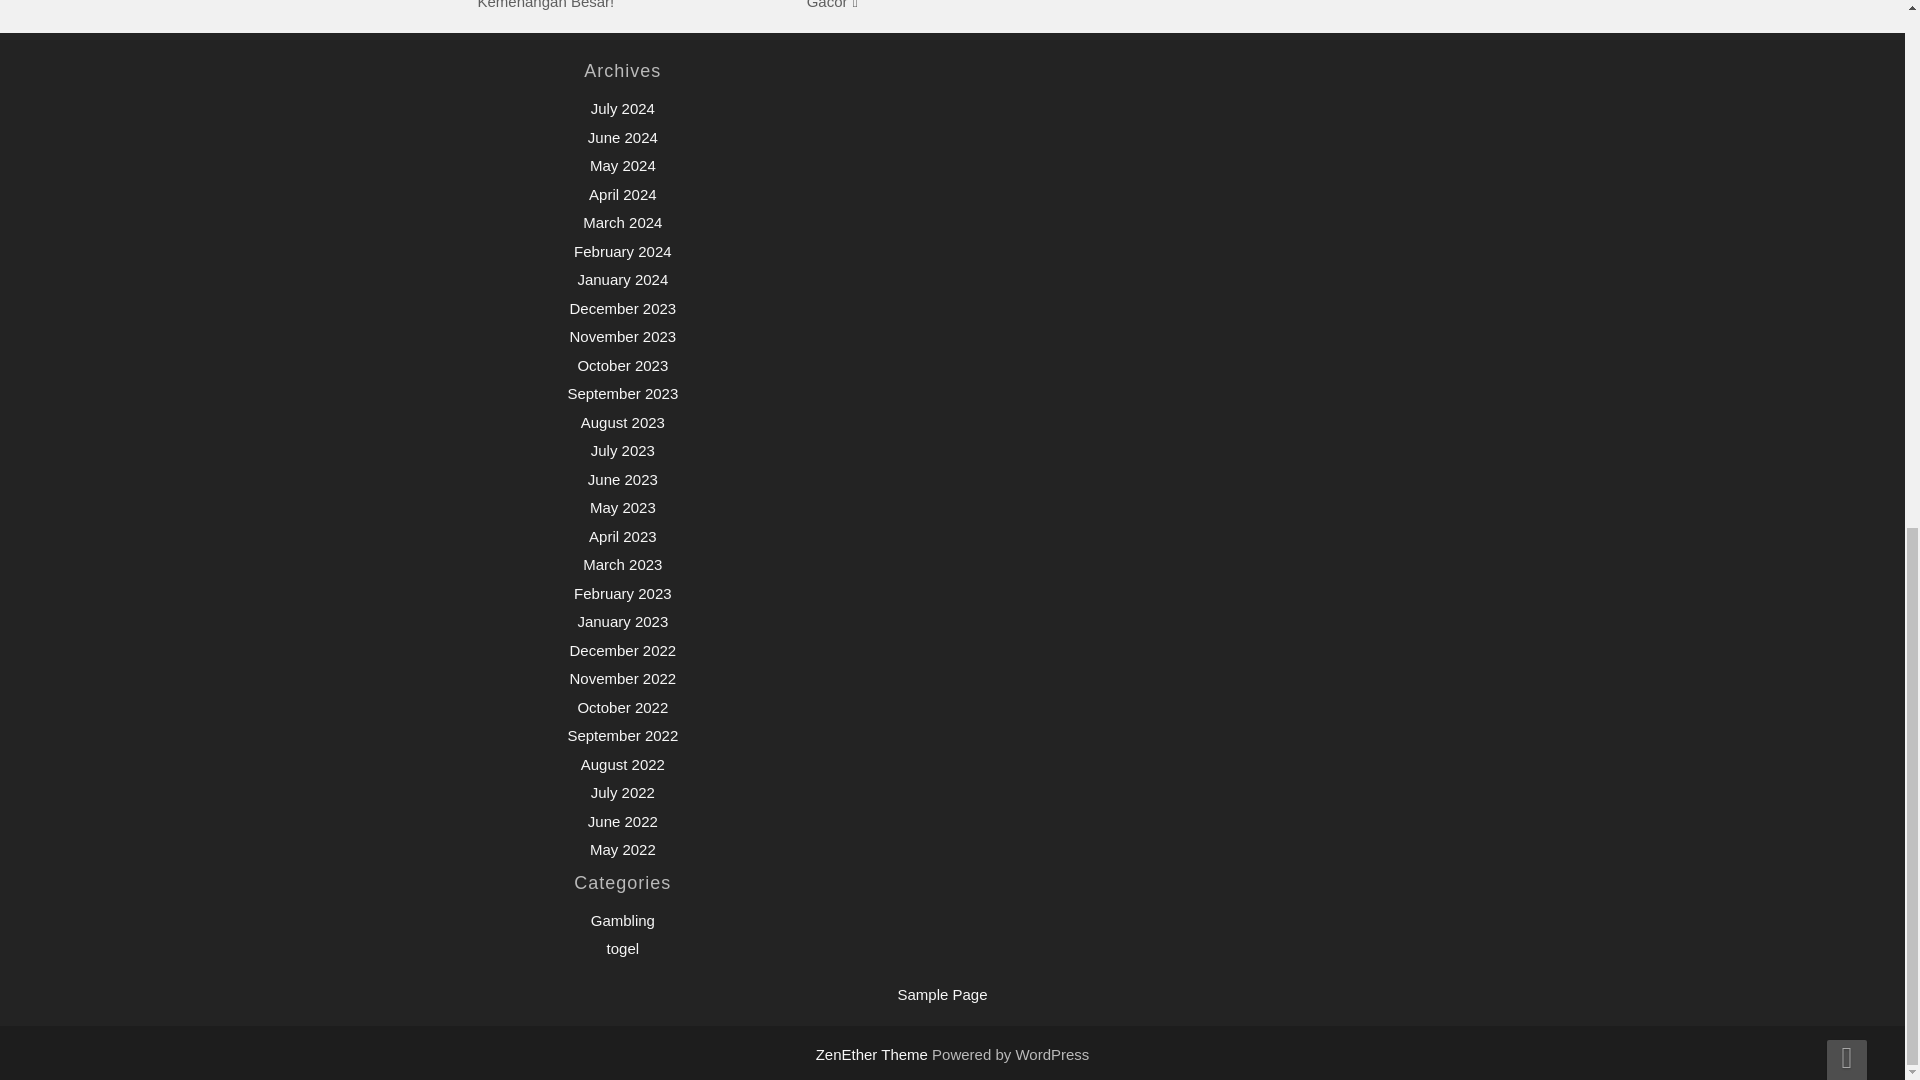 The image size is (1920, 1080). Describe the element at coordinates (622, 650) in the screenshot. I see `December 2022` at that location.